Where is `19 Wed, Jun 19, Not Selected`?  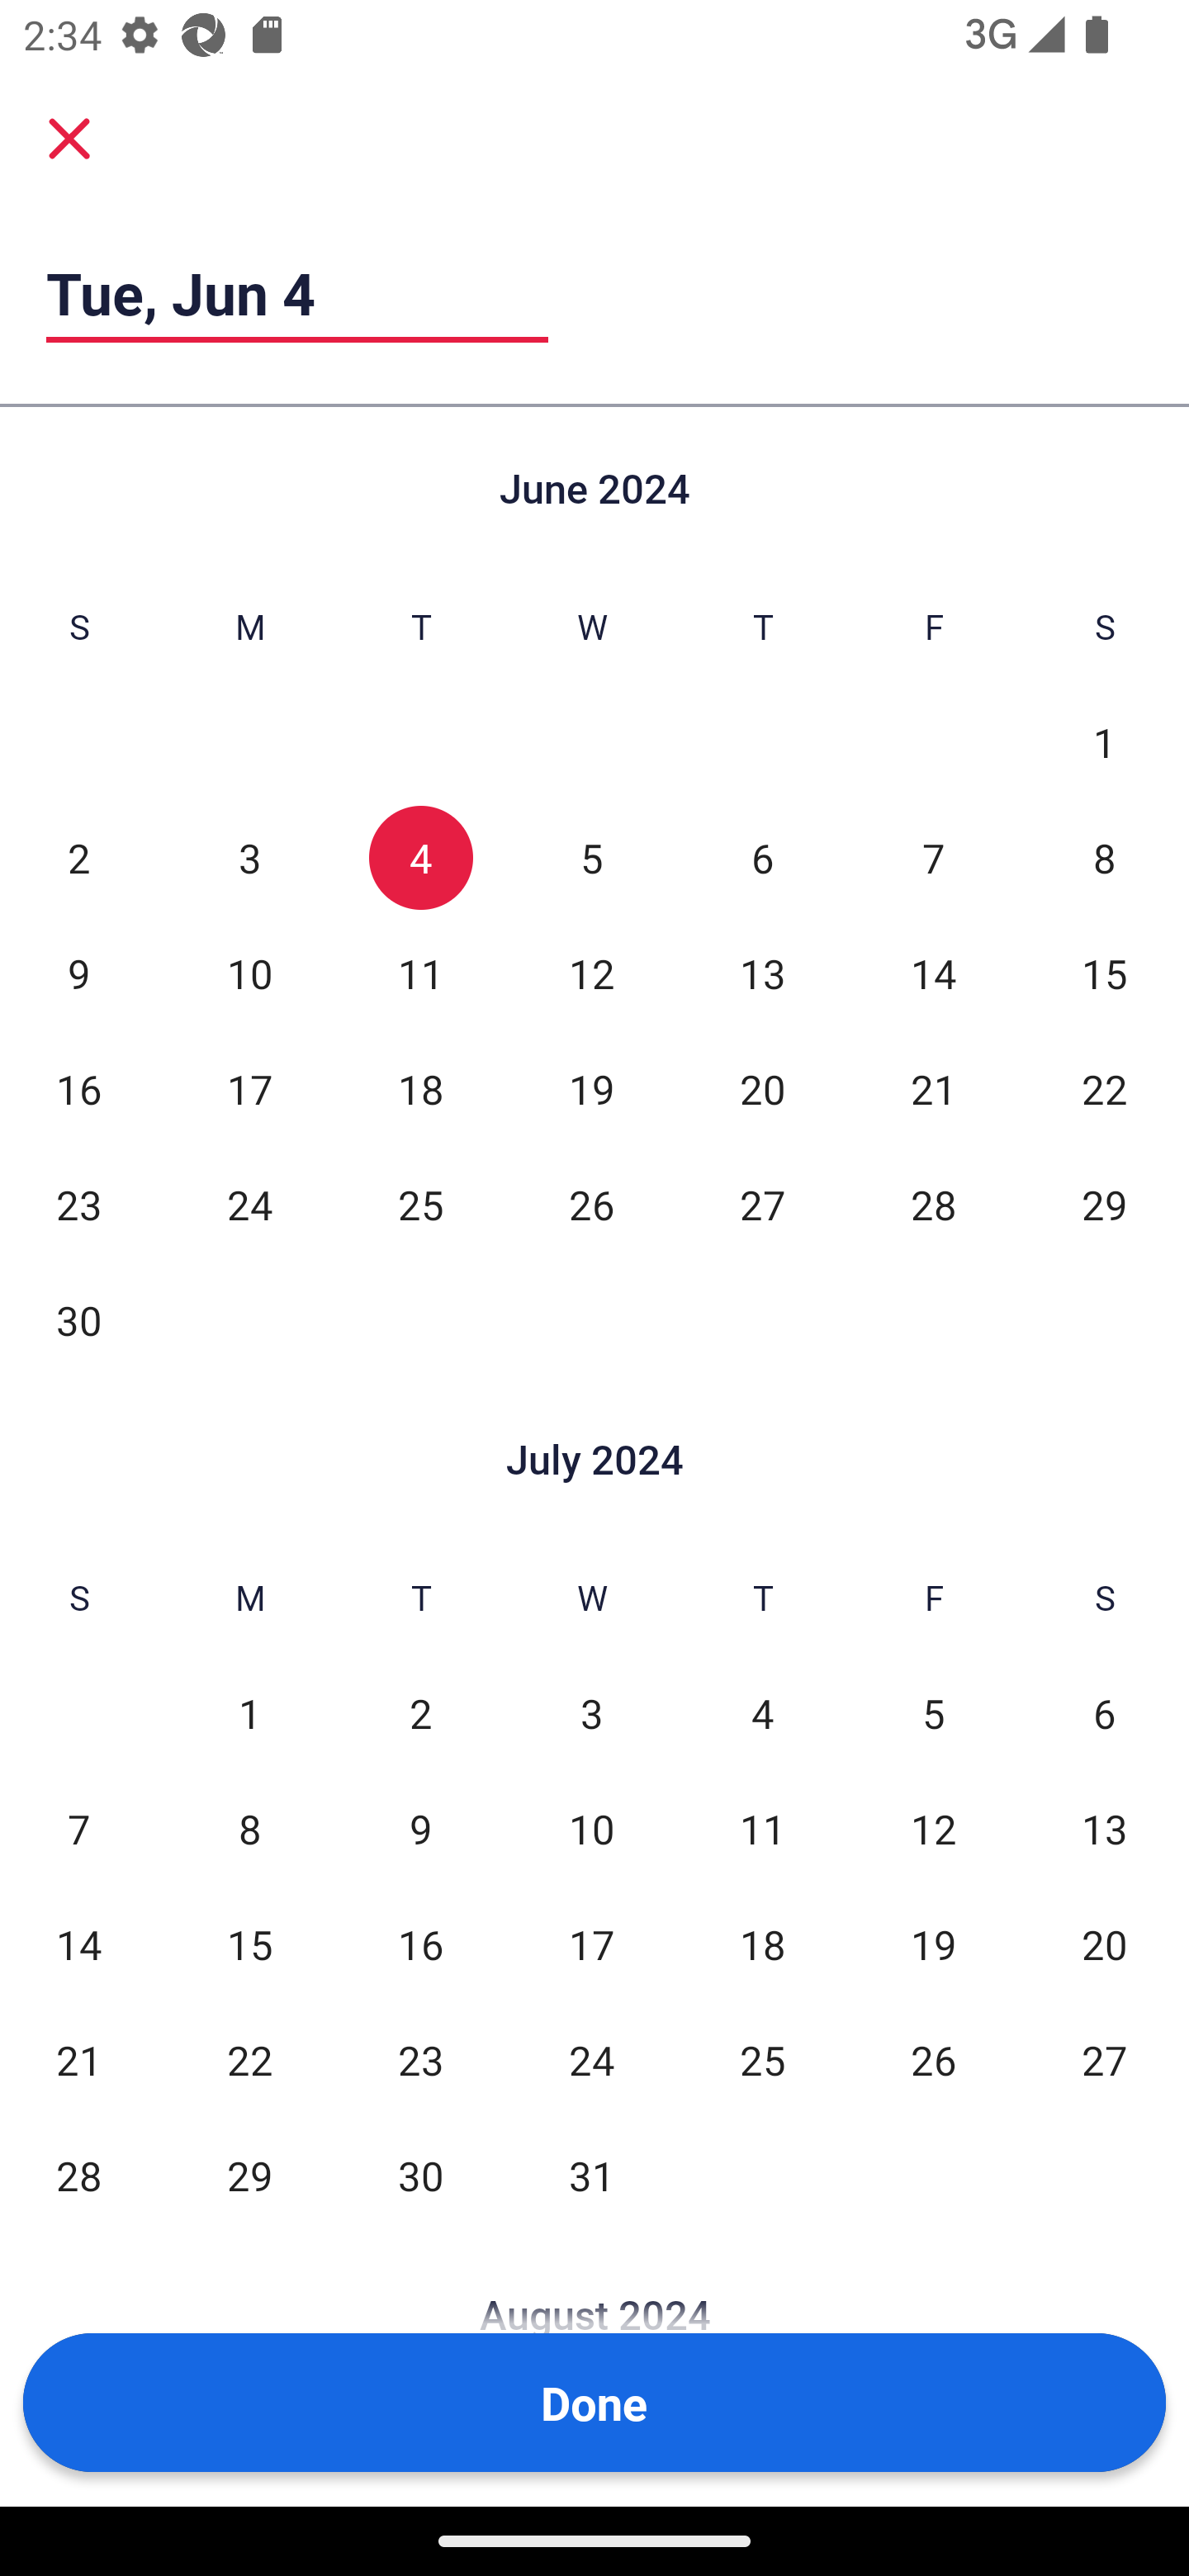
19 Wed, Jun 19, Not Selected is located at coordinates (591, 1088).